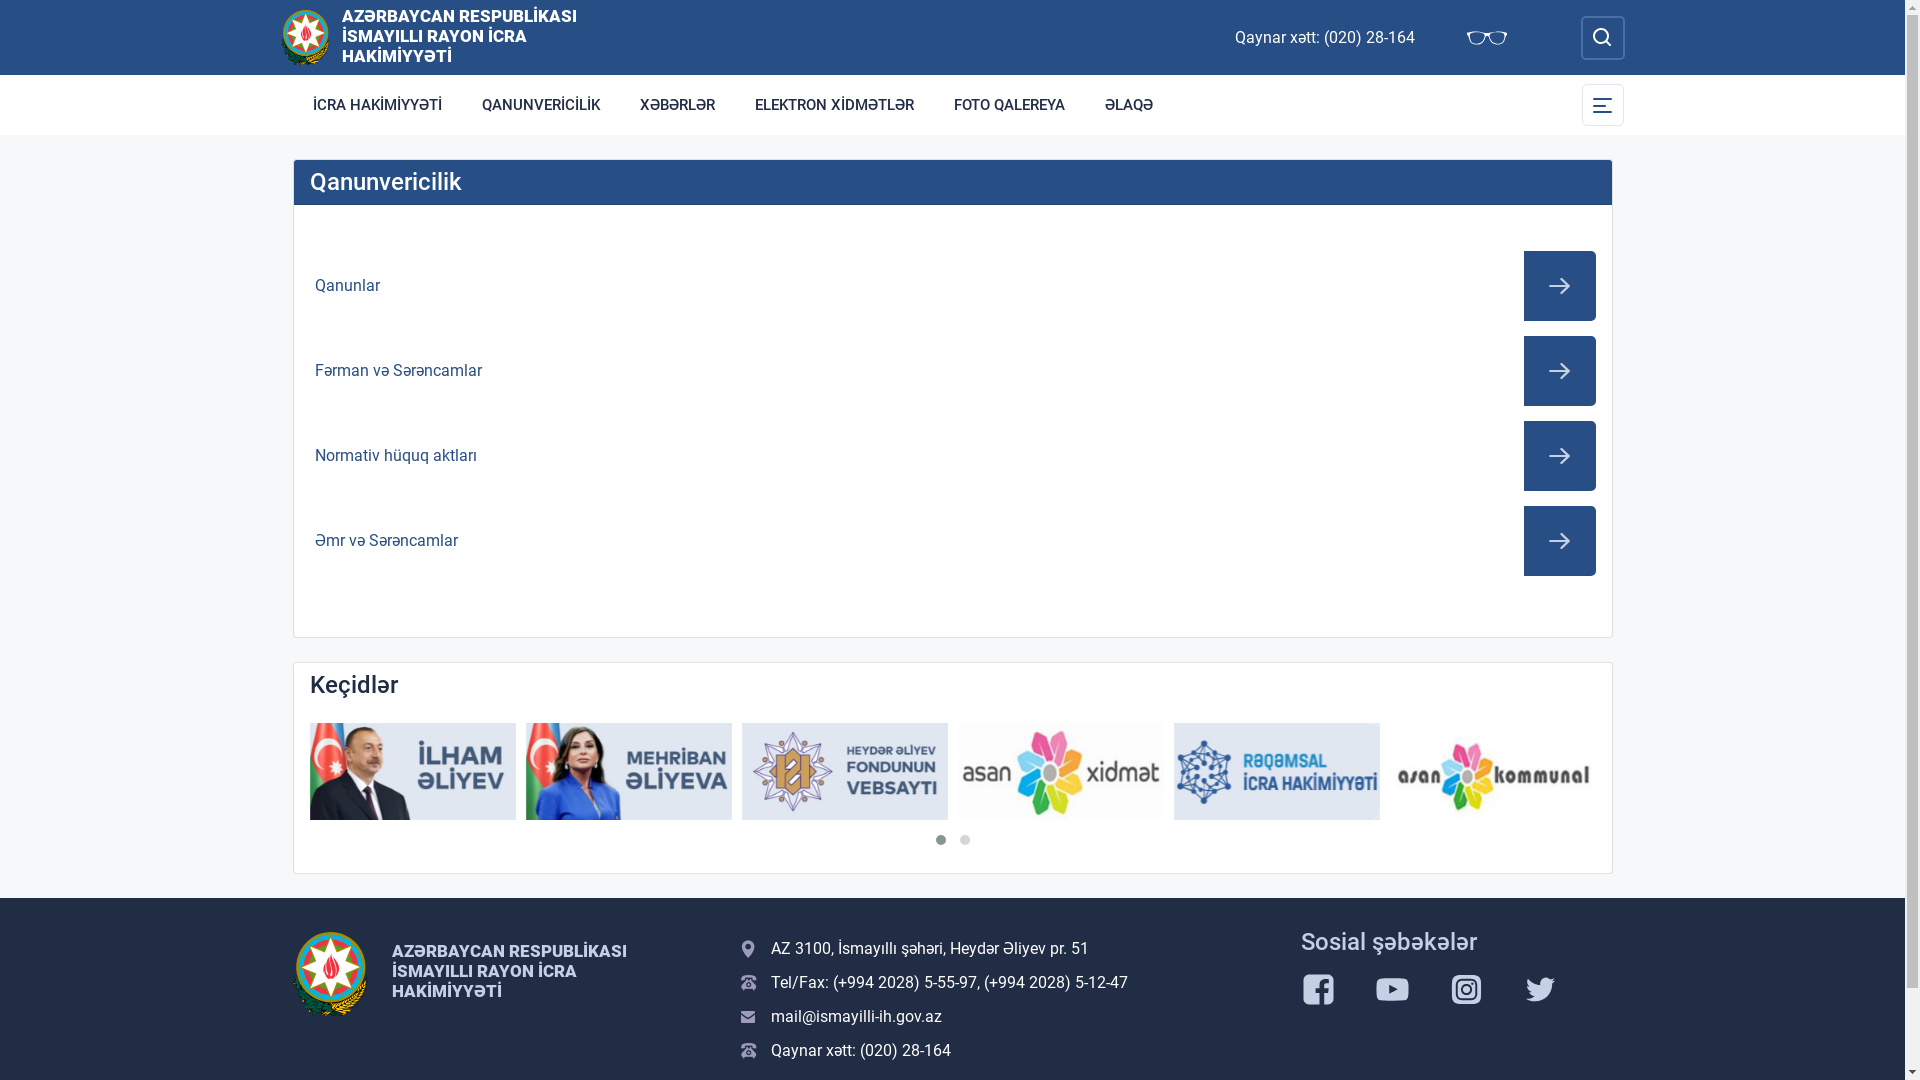  What do you see at coordinates (1010, 105) in the screenshot?
I see `FOTO QALEREYA` at bounding box center [1010, 105].